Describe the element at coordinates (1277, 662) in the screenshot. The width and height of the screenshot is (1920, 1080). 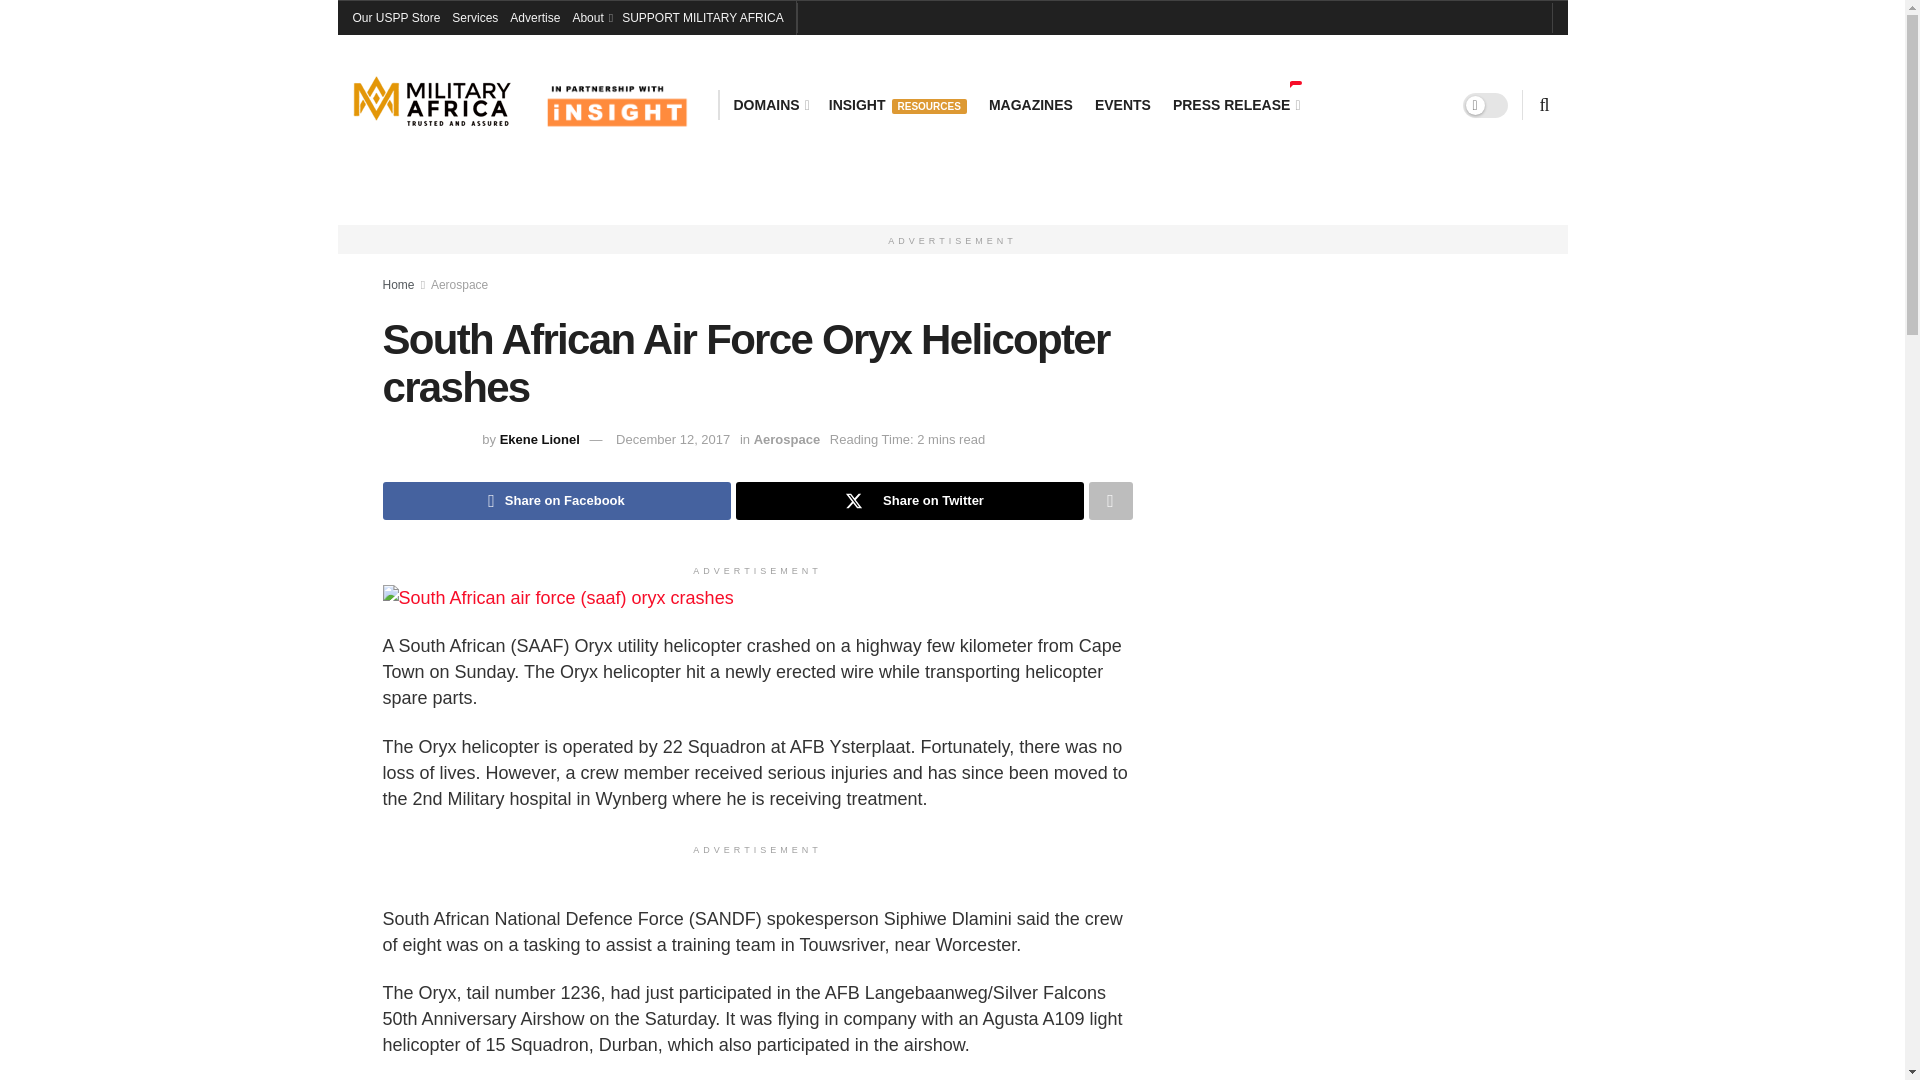
I see `DMCA.com Protection Status` at that location.